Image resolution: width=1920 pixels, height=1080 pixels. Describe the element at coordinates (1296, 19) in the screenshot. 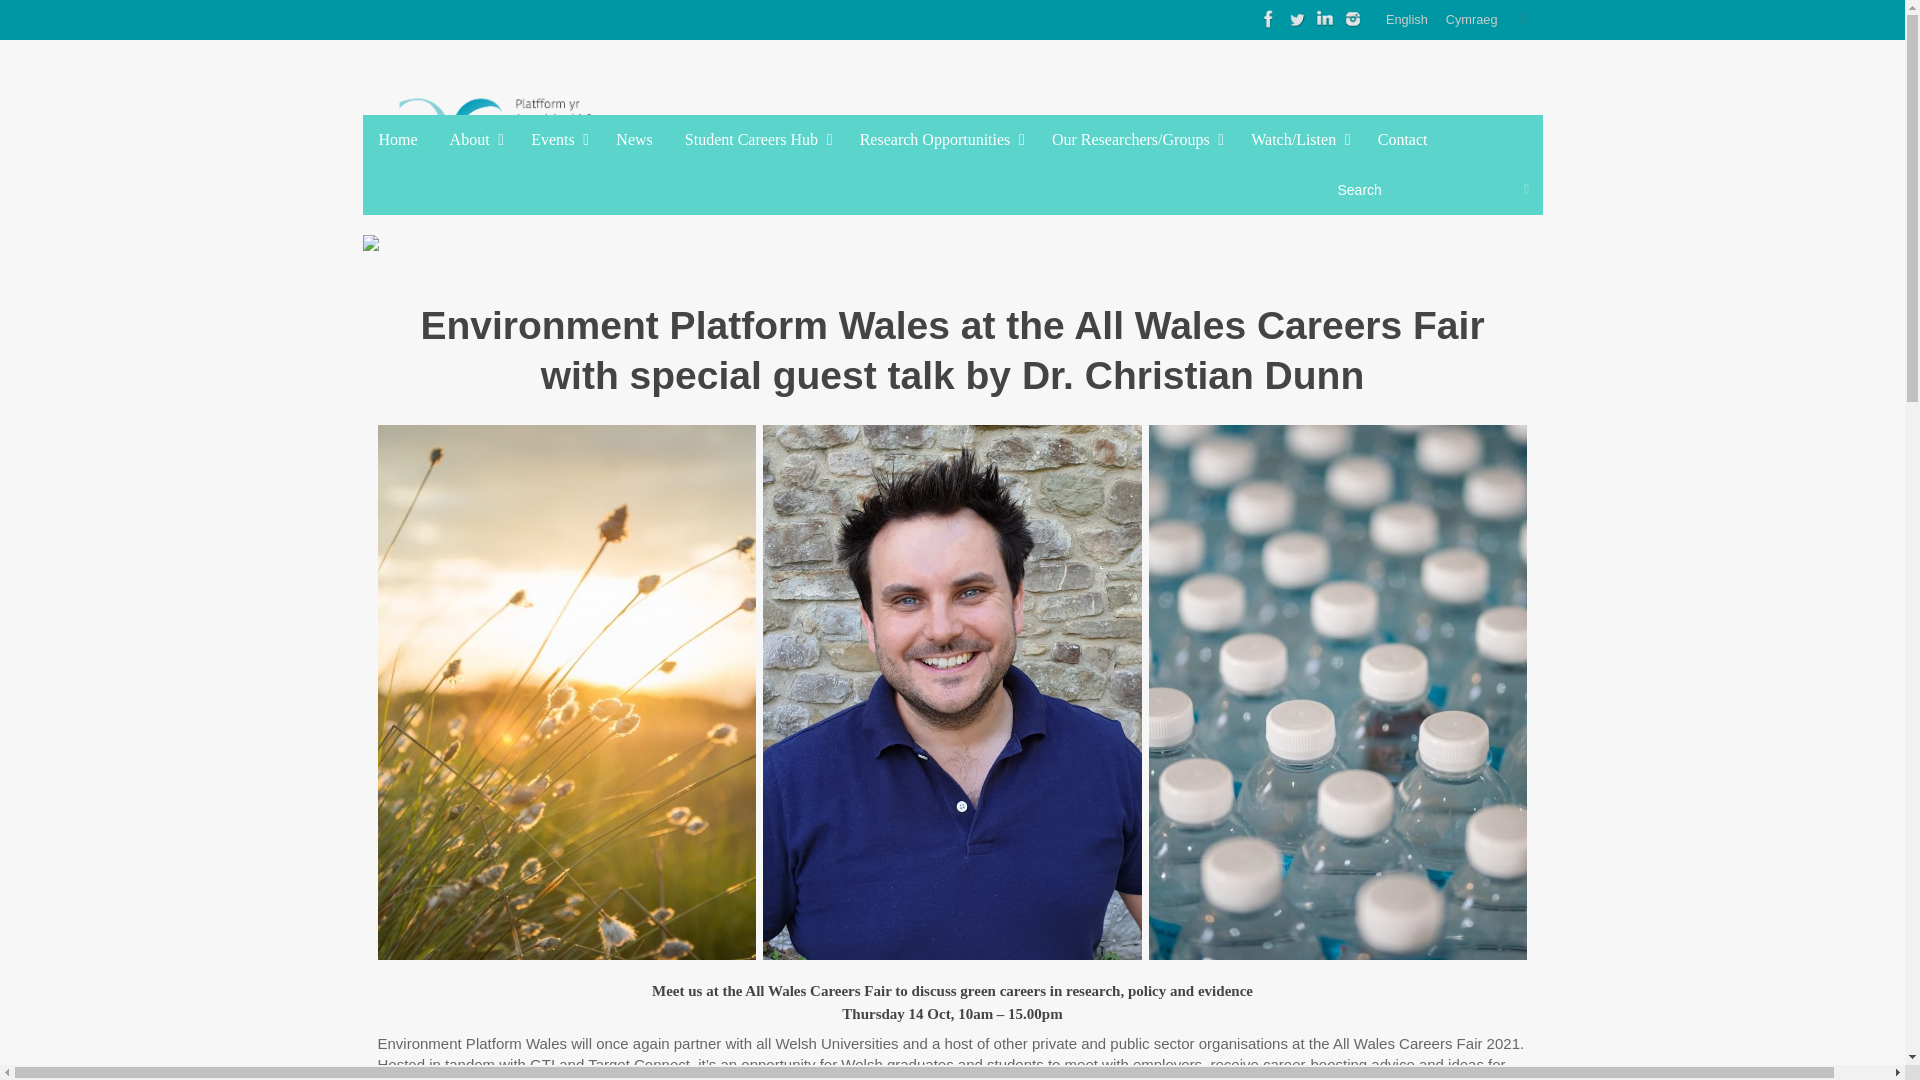

I see `Twitter` at that location.